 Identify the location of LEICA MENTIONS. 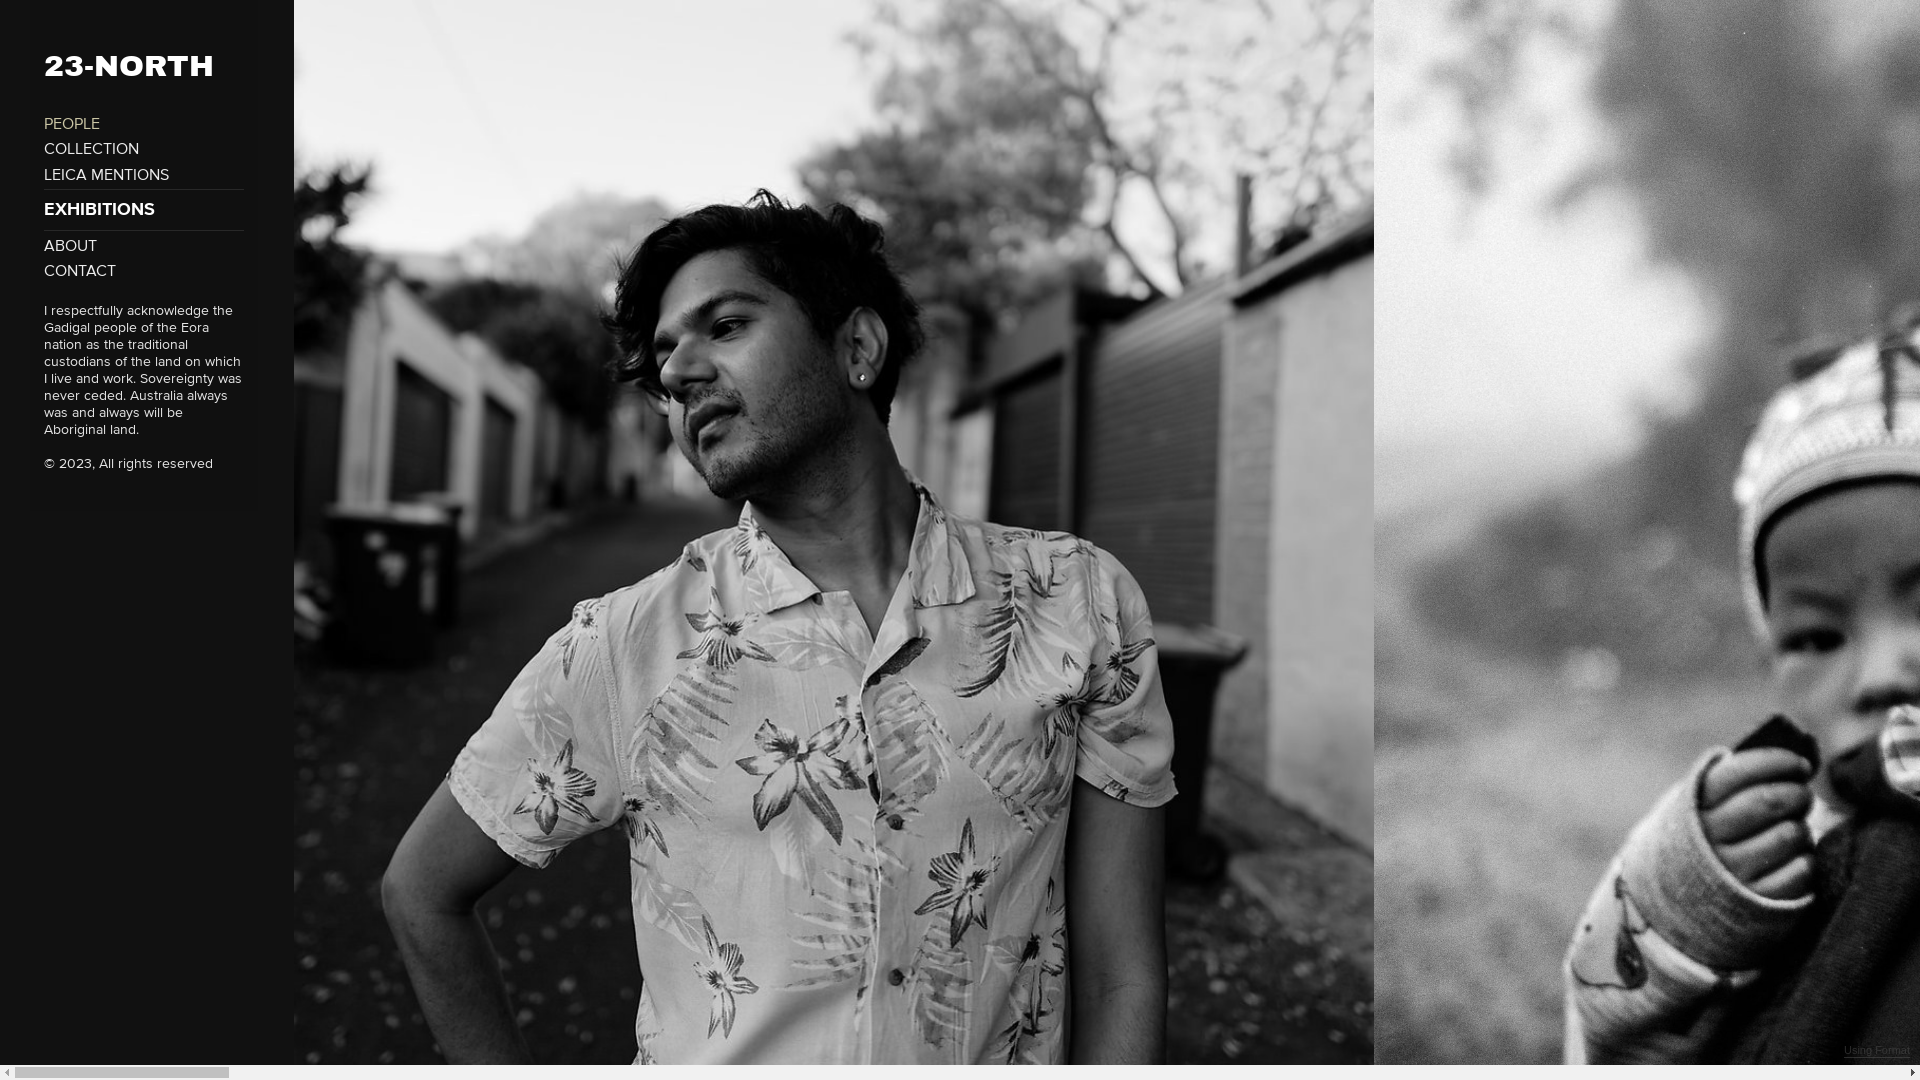
(106, 175).